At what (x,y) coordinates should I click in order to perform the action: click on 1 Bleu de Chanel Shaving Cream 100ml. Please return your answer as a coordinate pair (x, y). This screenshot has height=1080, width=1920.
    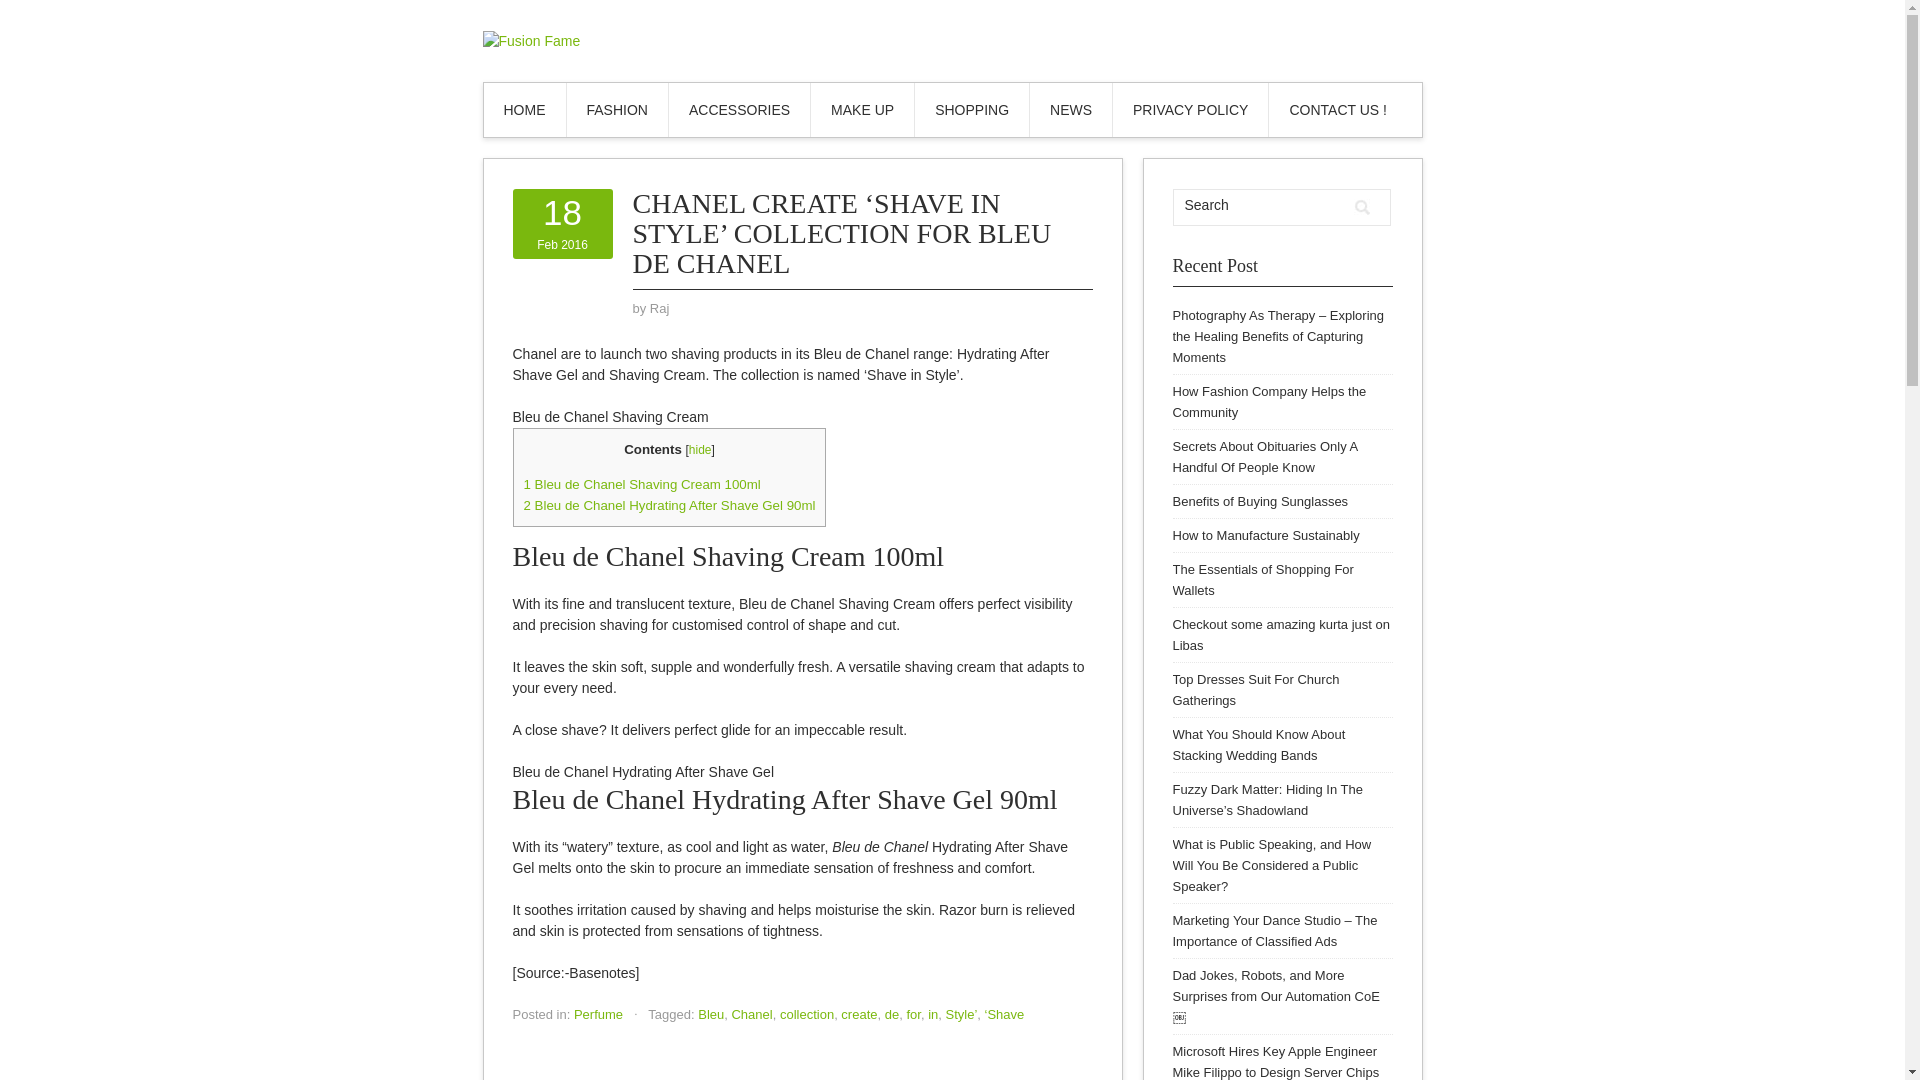
    Looking at the image, I should click on (1265, 536).